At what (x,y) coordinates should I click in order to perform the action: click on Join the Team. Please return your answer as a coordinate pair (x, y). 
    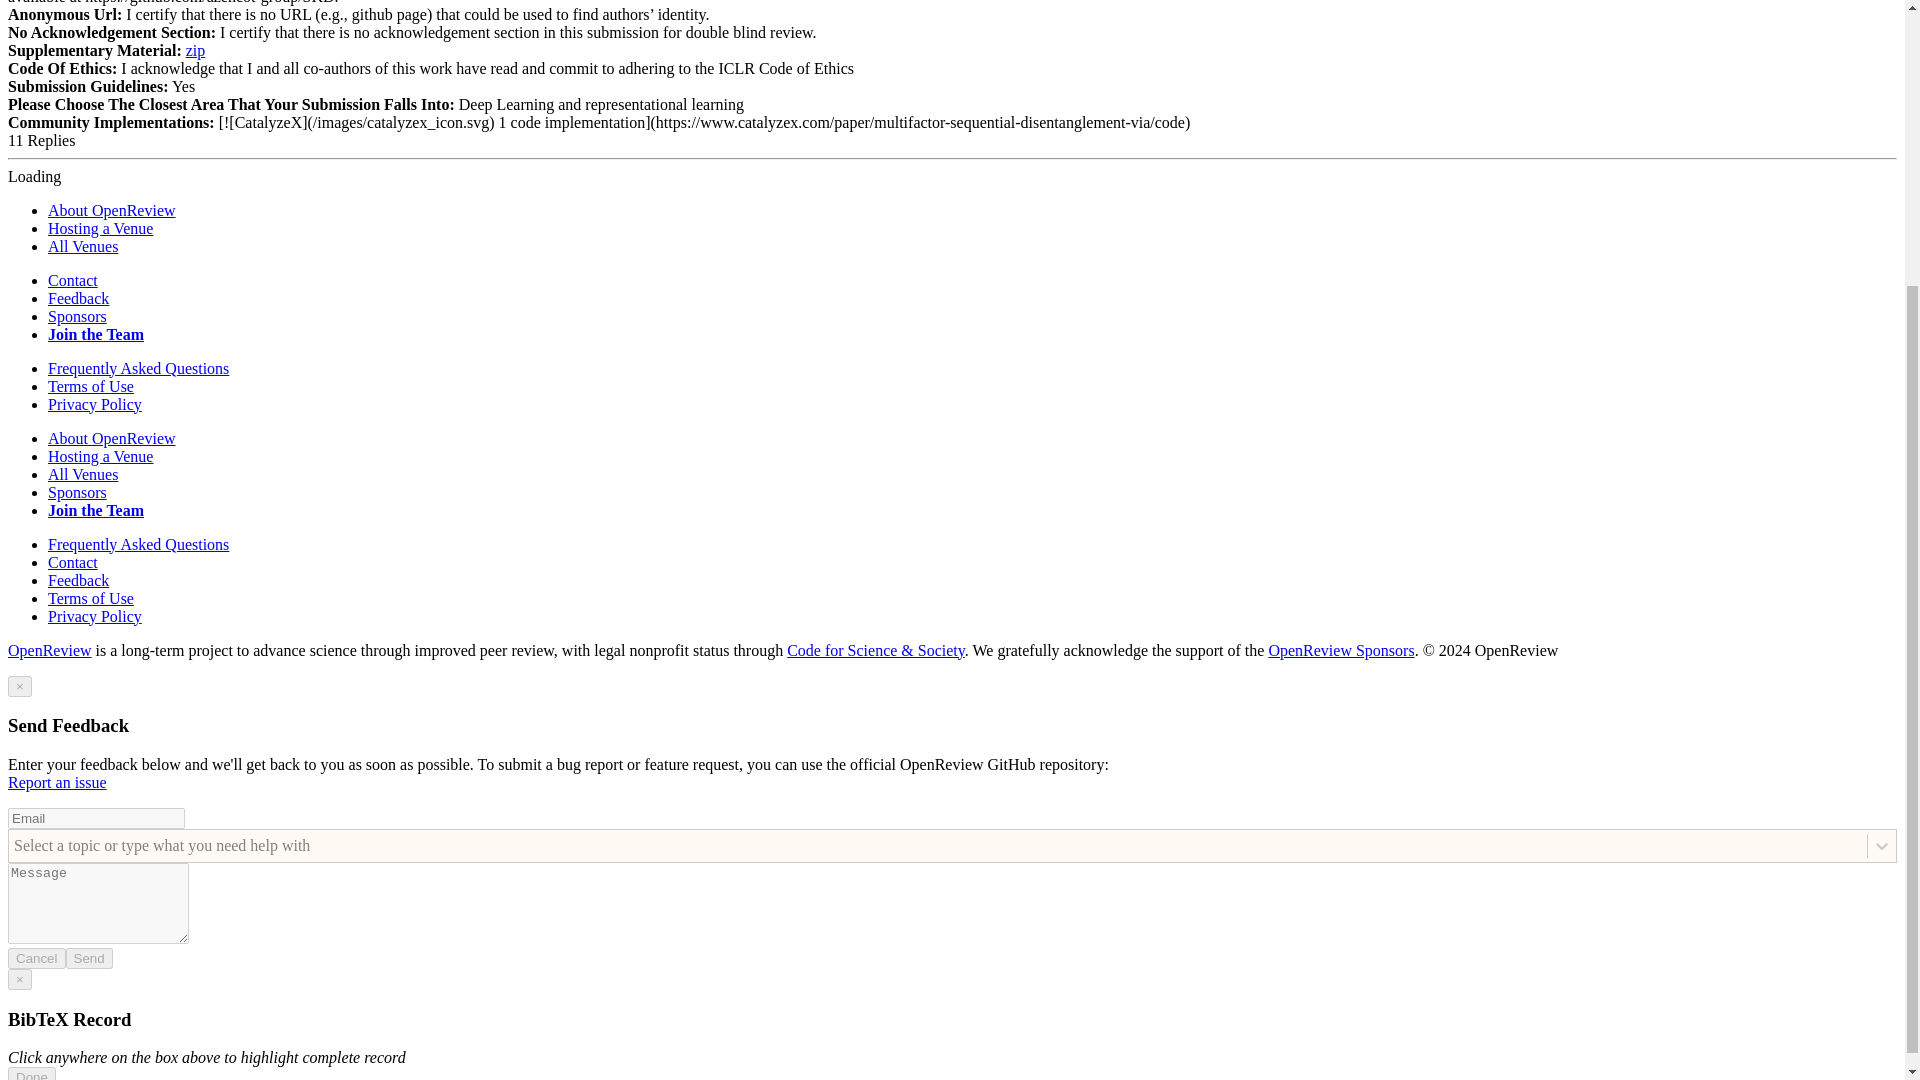
    Looking at the image, I should click on (96, 334).